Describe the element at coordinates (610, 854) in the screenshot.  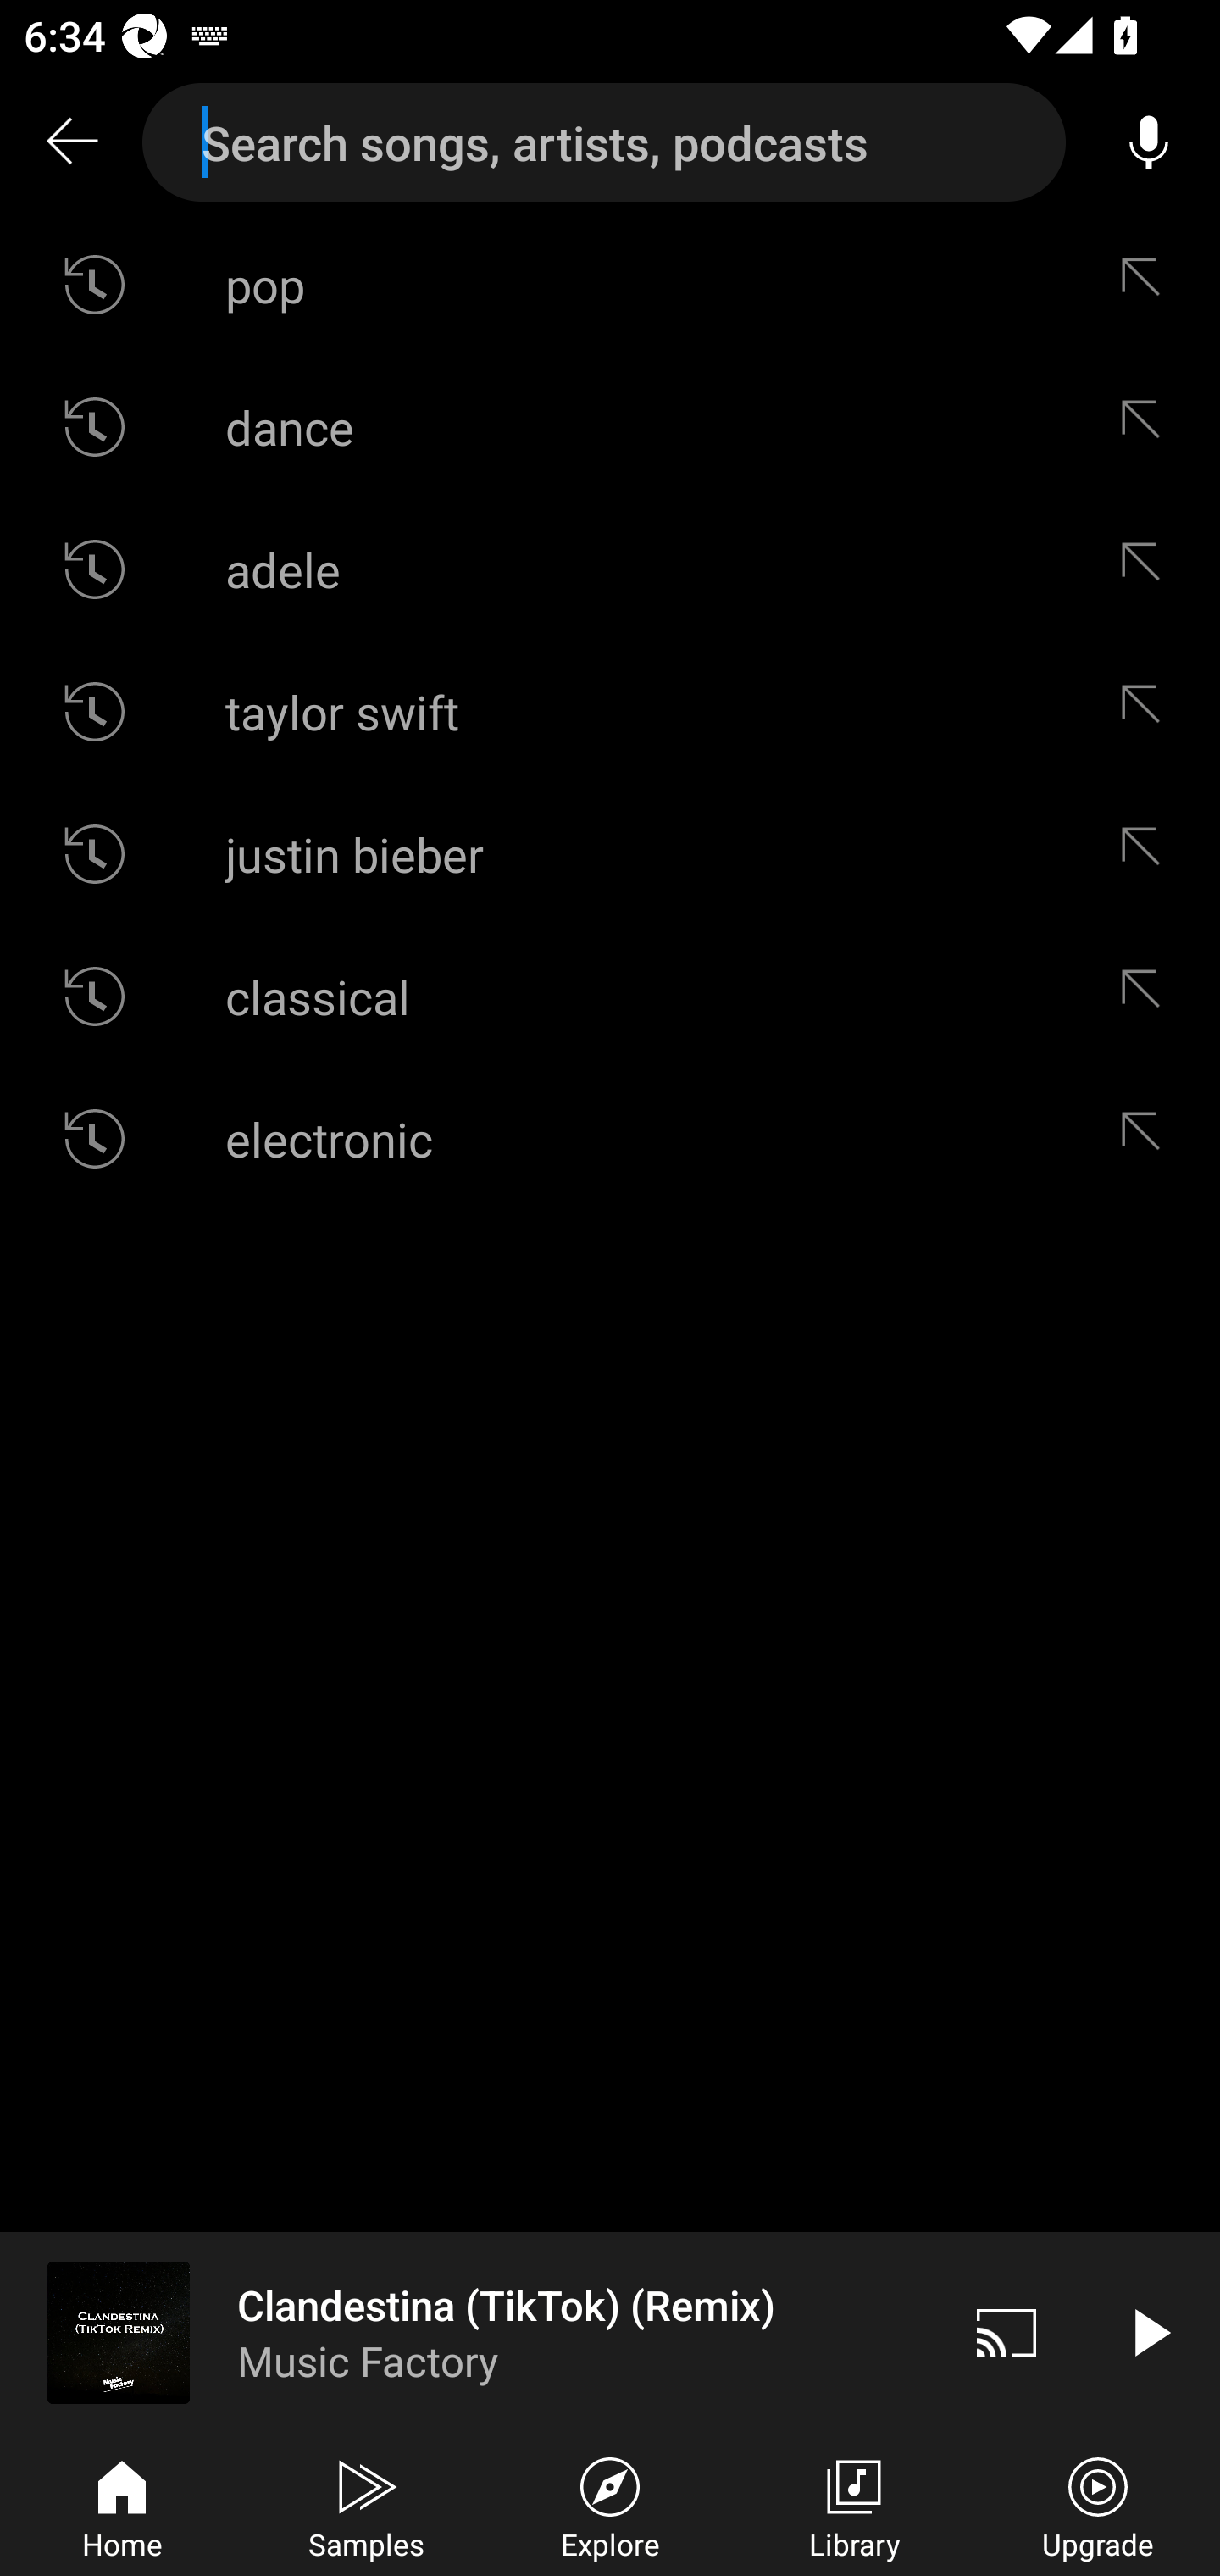
I see `justin bieber Edit suggestion justin bieber` at that location.